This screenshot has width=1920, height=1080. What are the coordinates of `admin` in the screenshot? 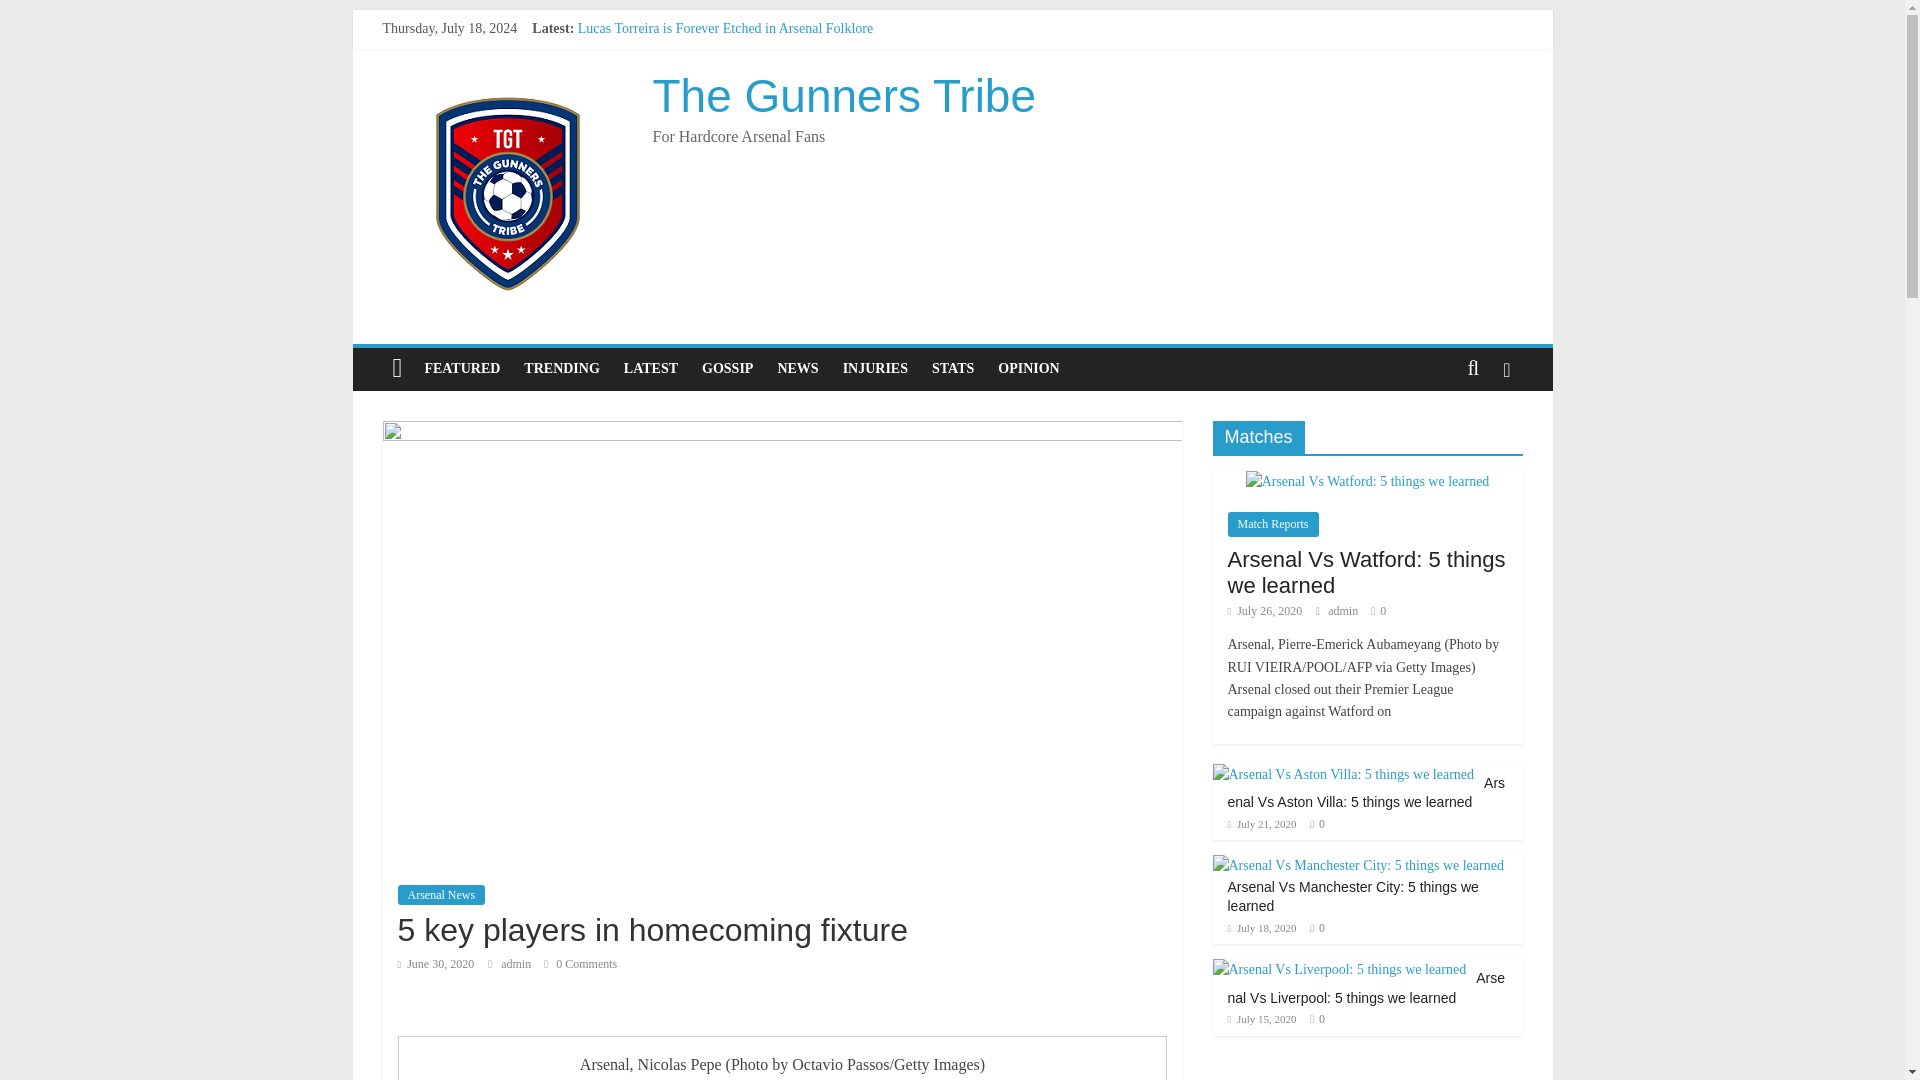 It's located at (517, 963).